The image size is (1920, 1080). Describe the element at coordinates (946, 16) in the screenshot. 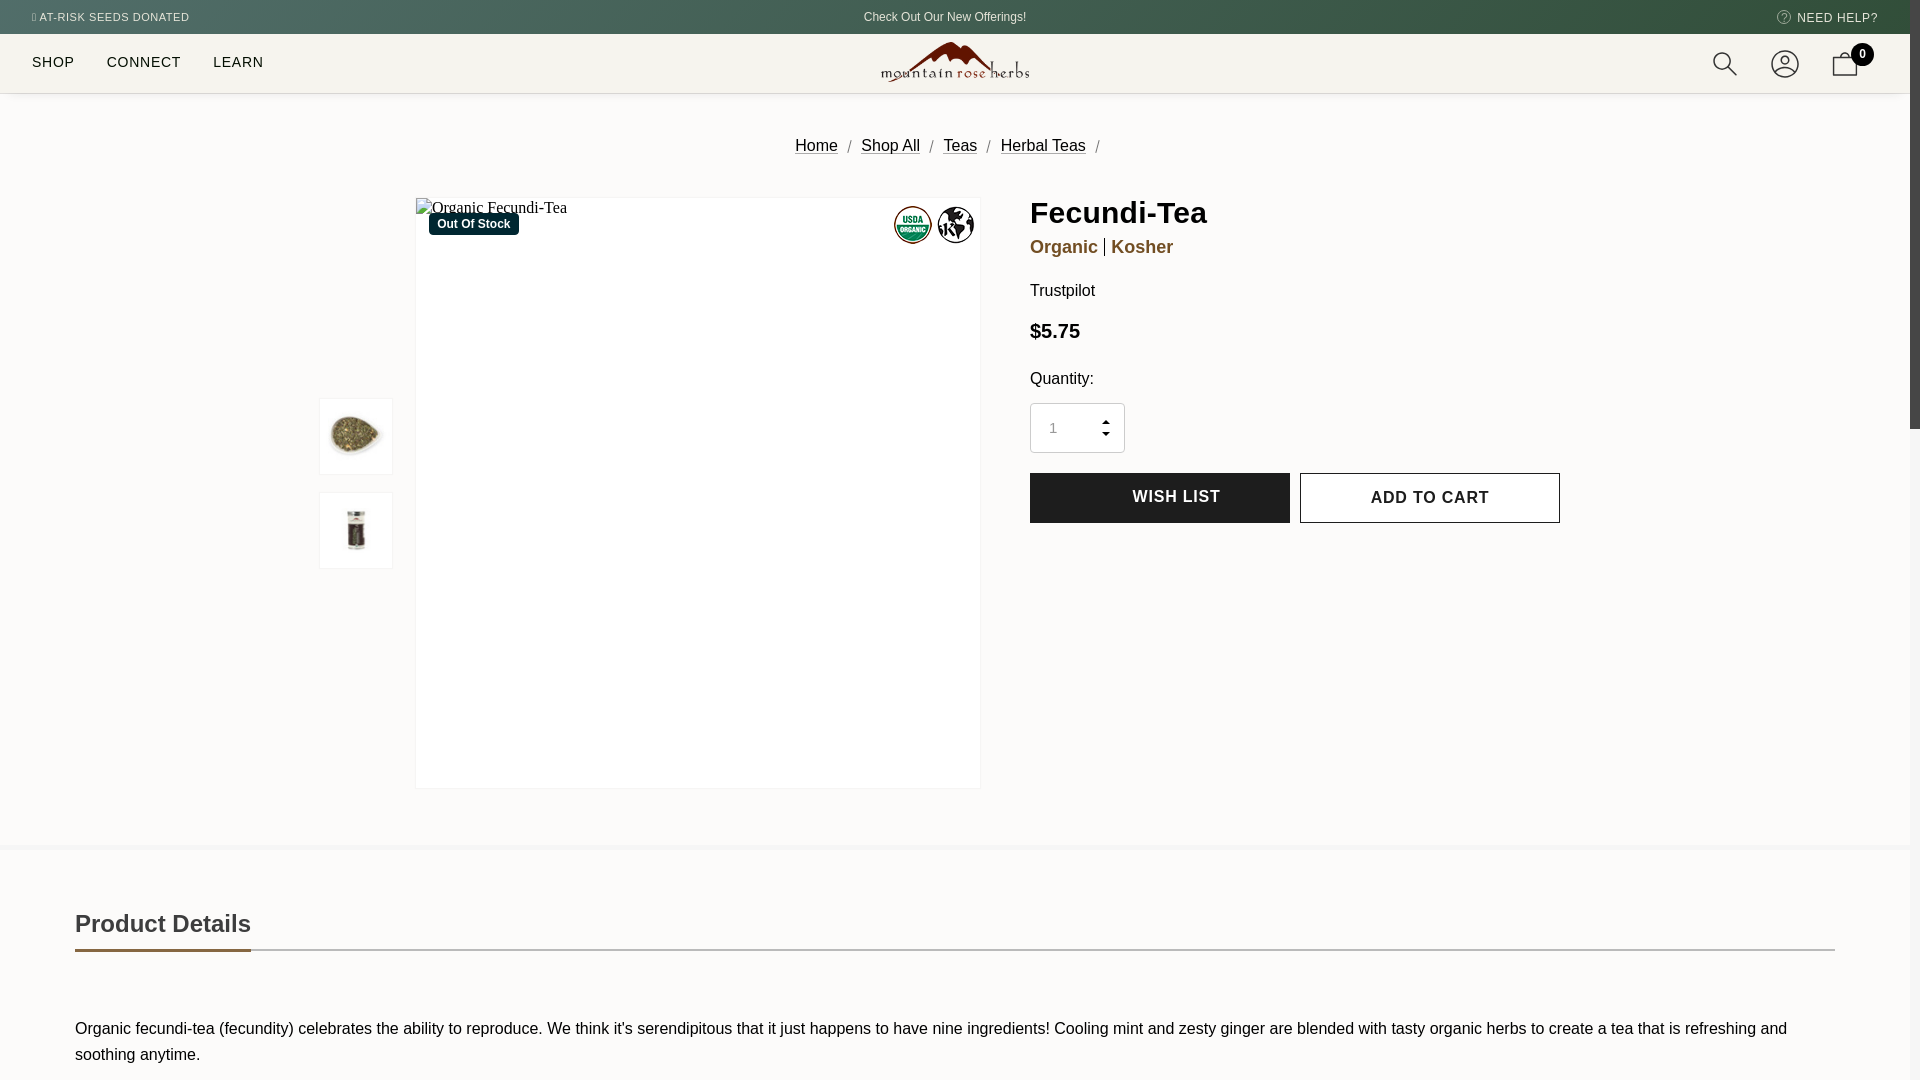

I see `Check Out Our New Offerings!` at that location.